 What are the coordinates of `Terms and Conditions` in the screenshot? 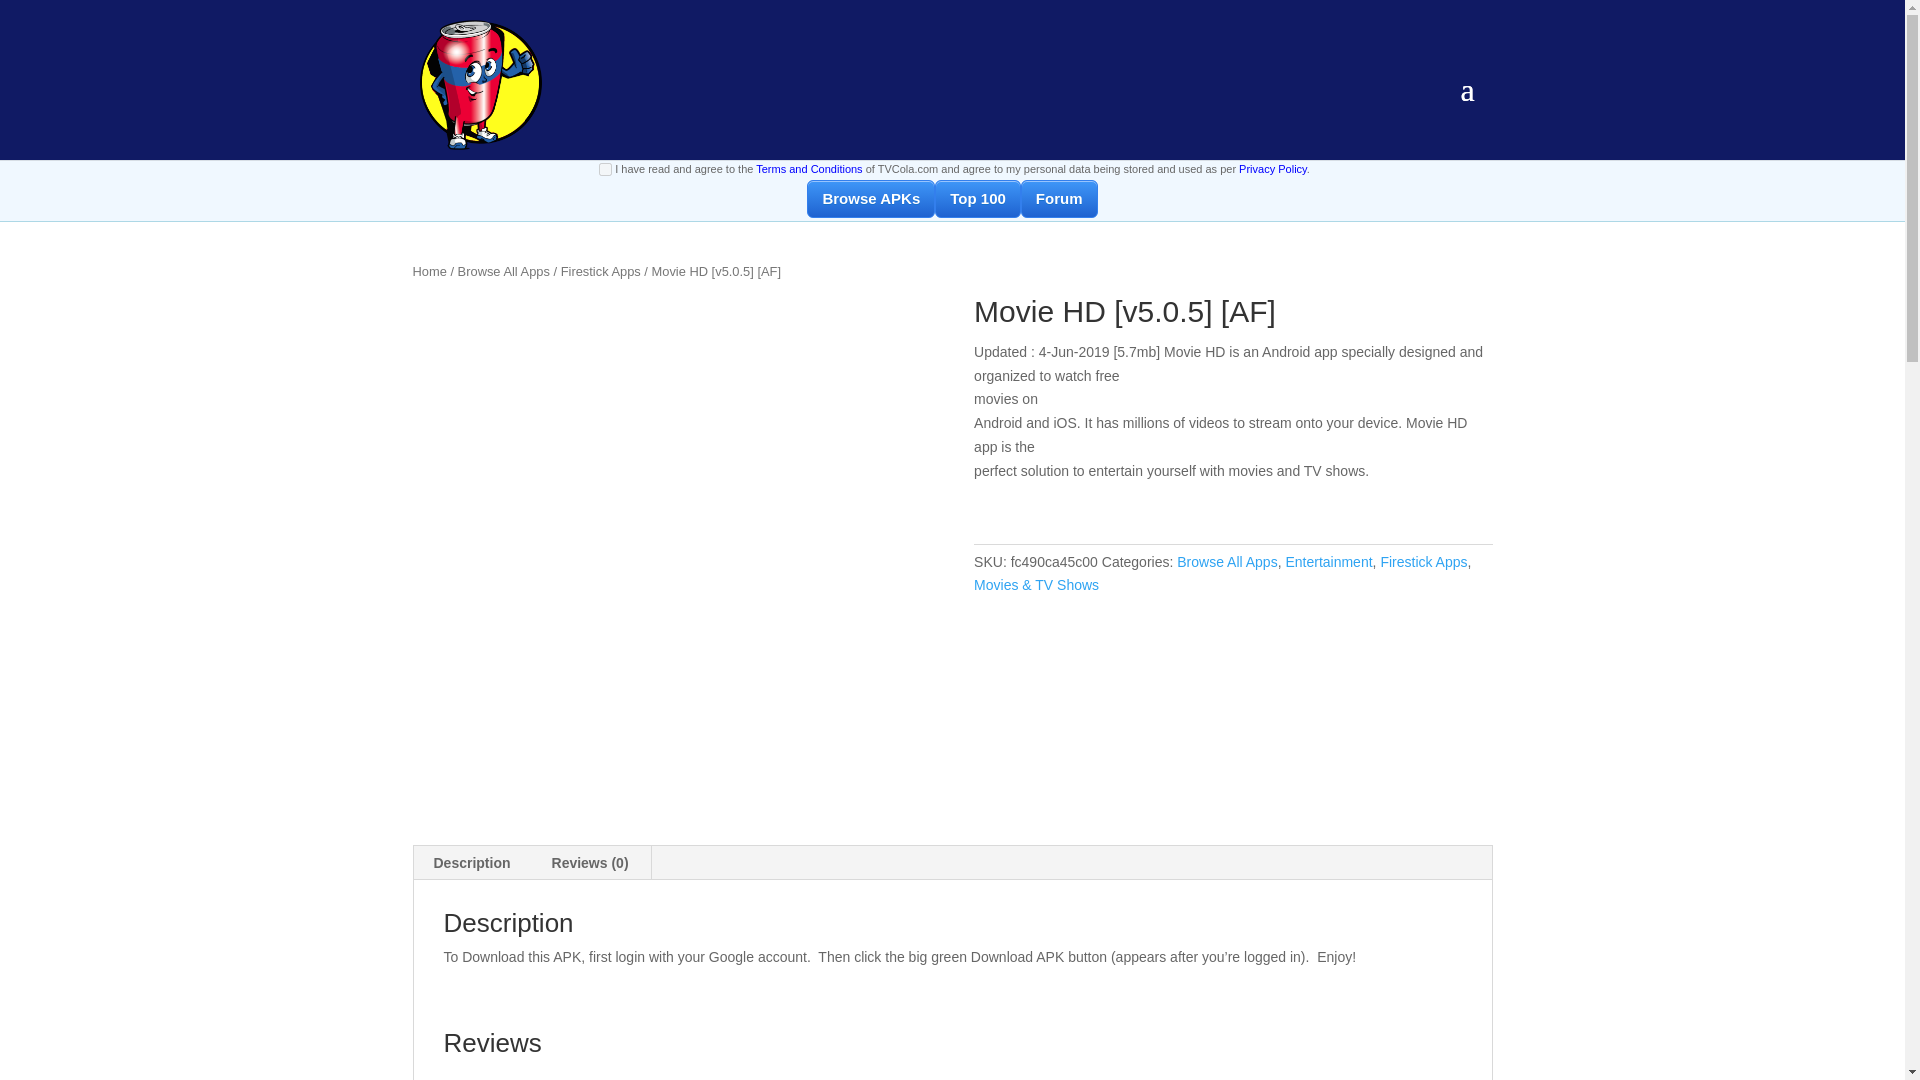 It's located at (809, 168).